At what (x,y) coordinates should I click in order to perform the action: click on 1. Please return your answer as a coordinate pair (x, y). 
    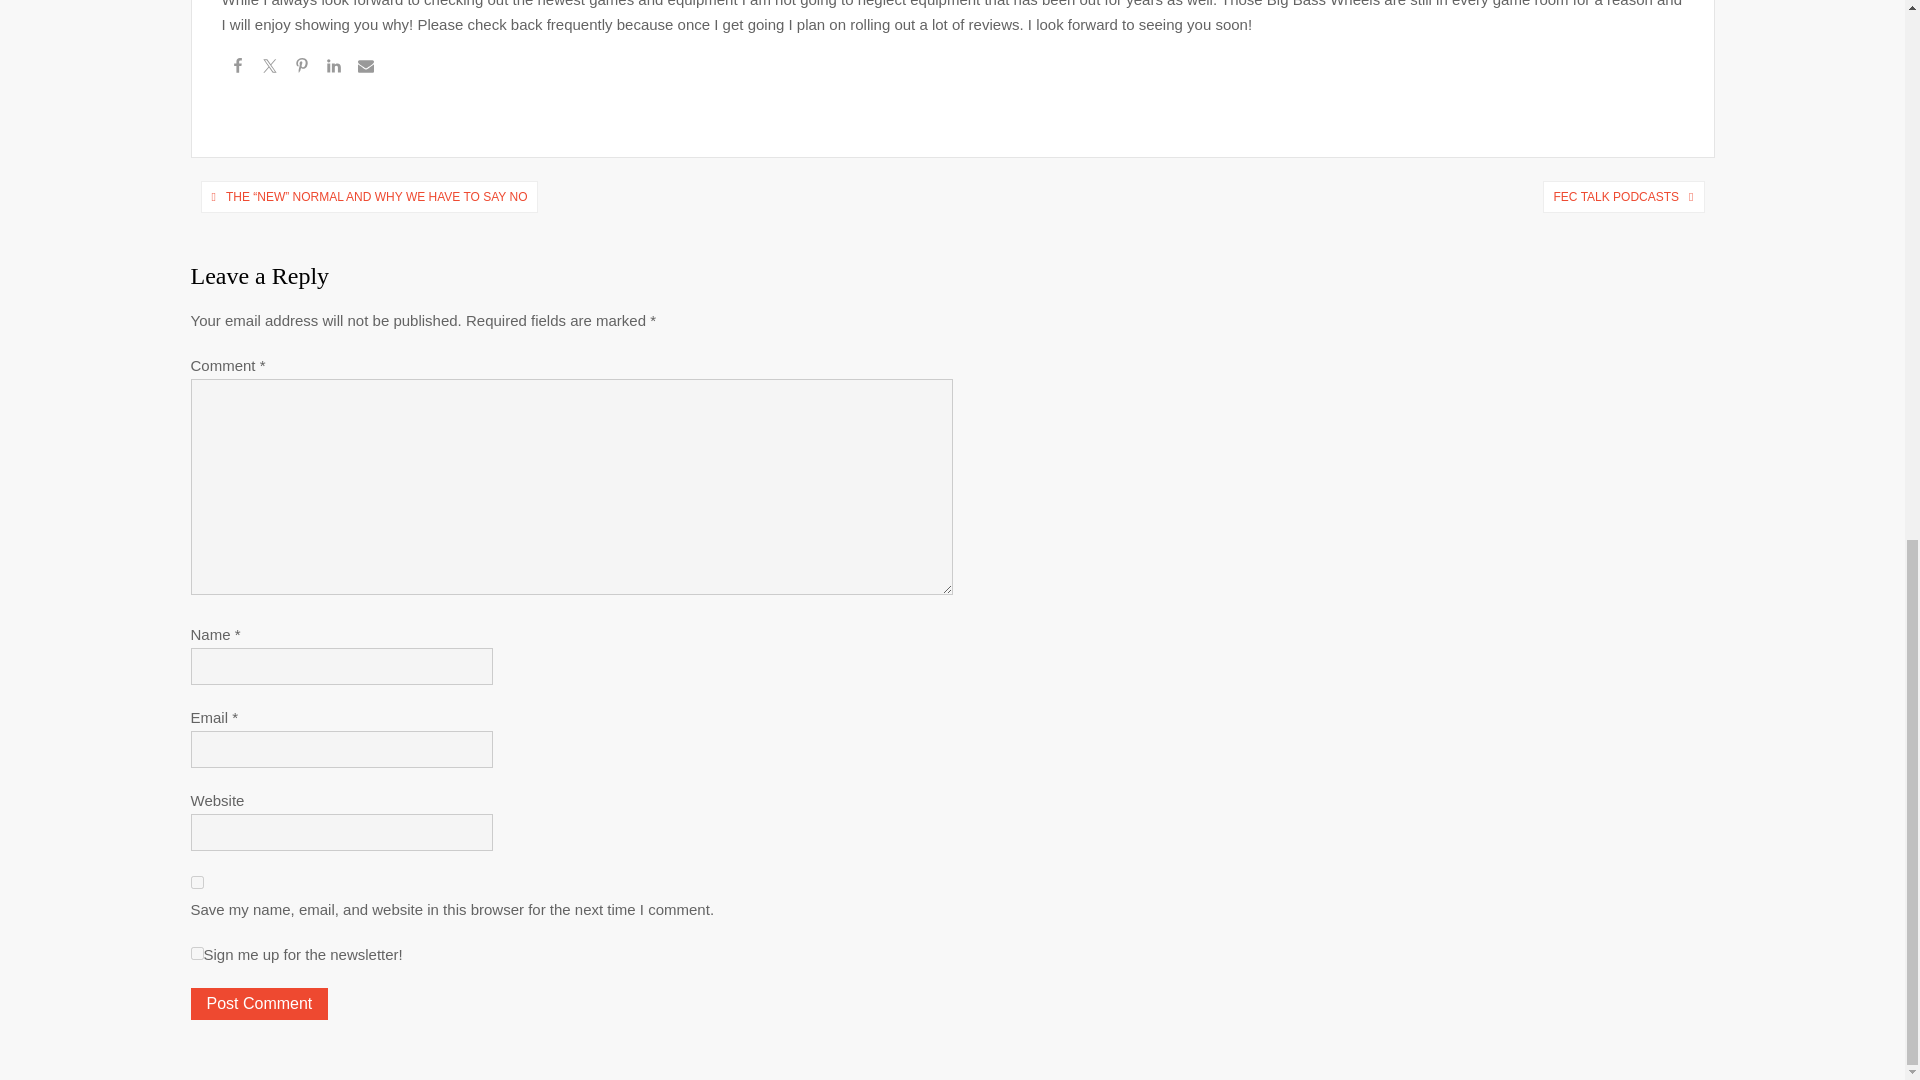
    Looking at the image, I should click on (196, 954).